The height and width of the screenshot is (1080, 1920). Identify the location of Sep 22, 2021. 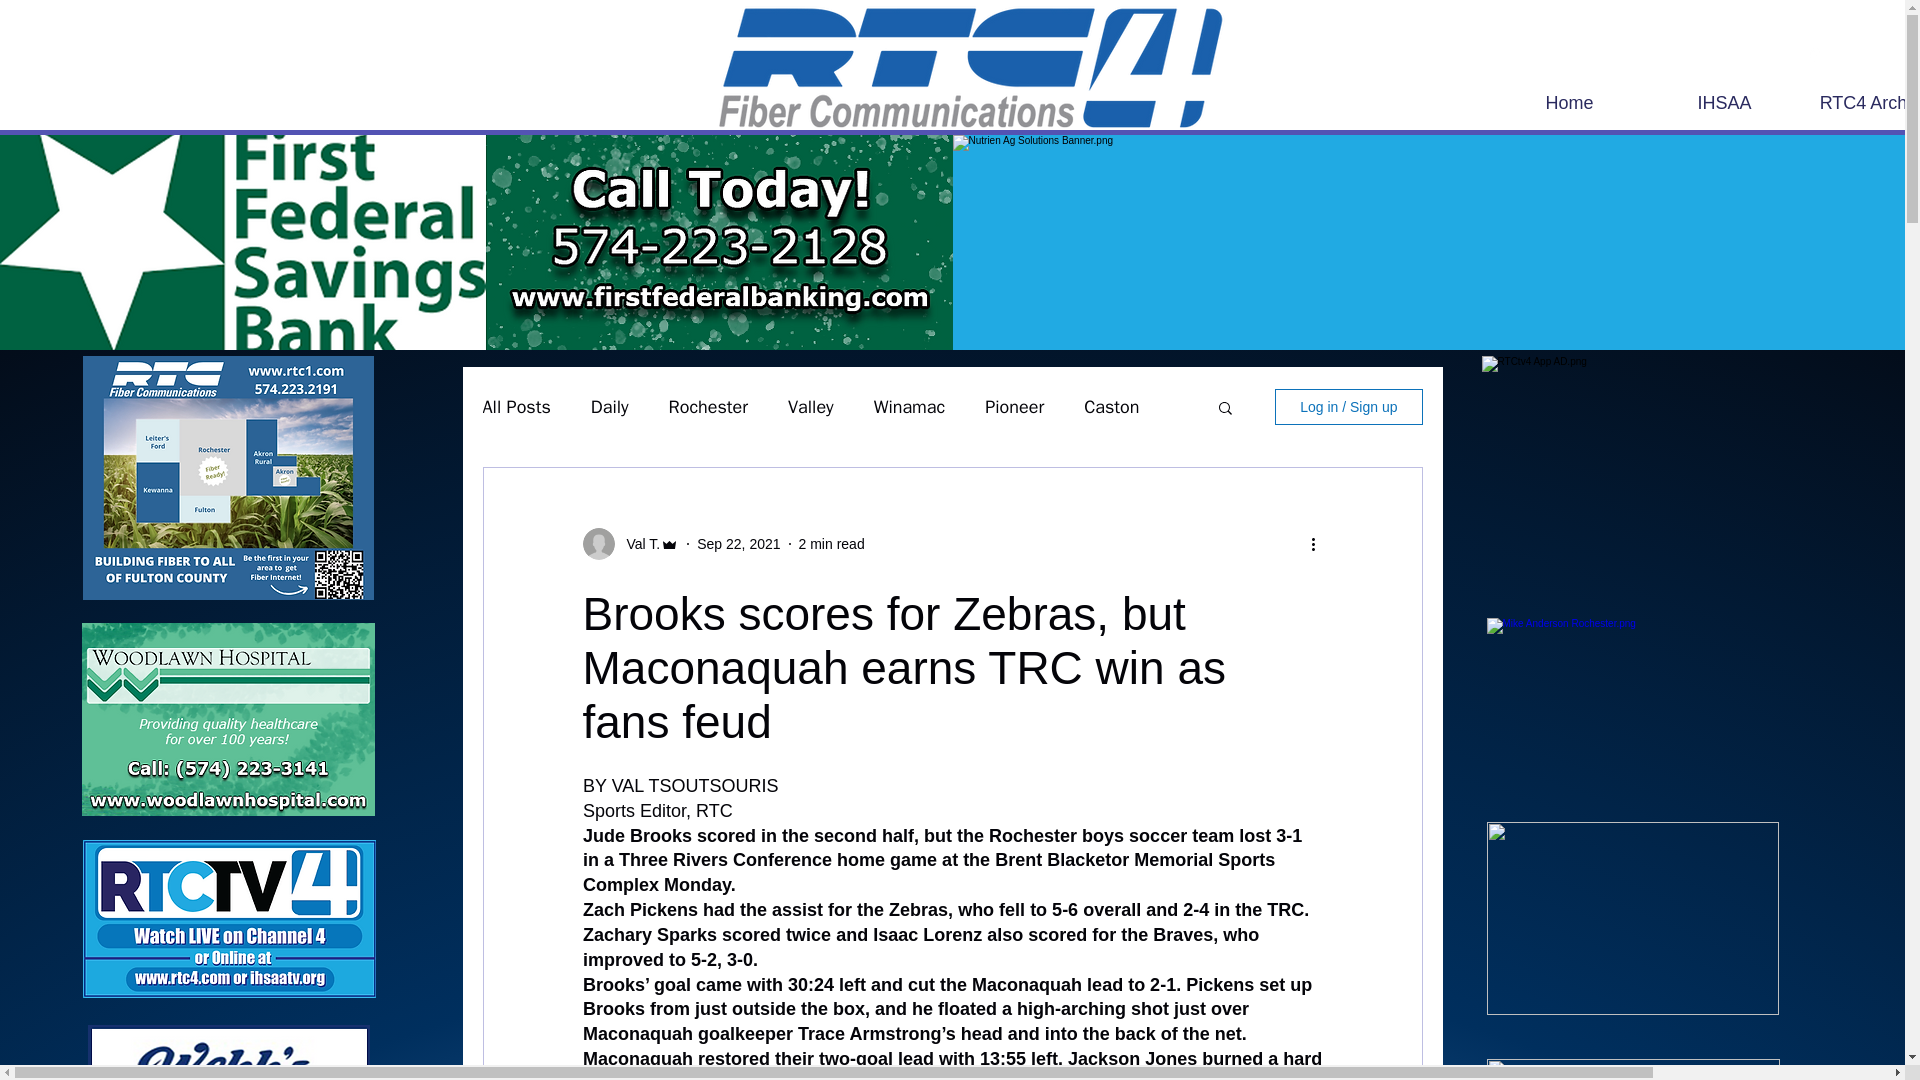
(738, 543).